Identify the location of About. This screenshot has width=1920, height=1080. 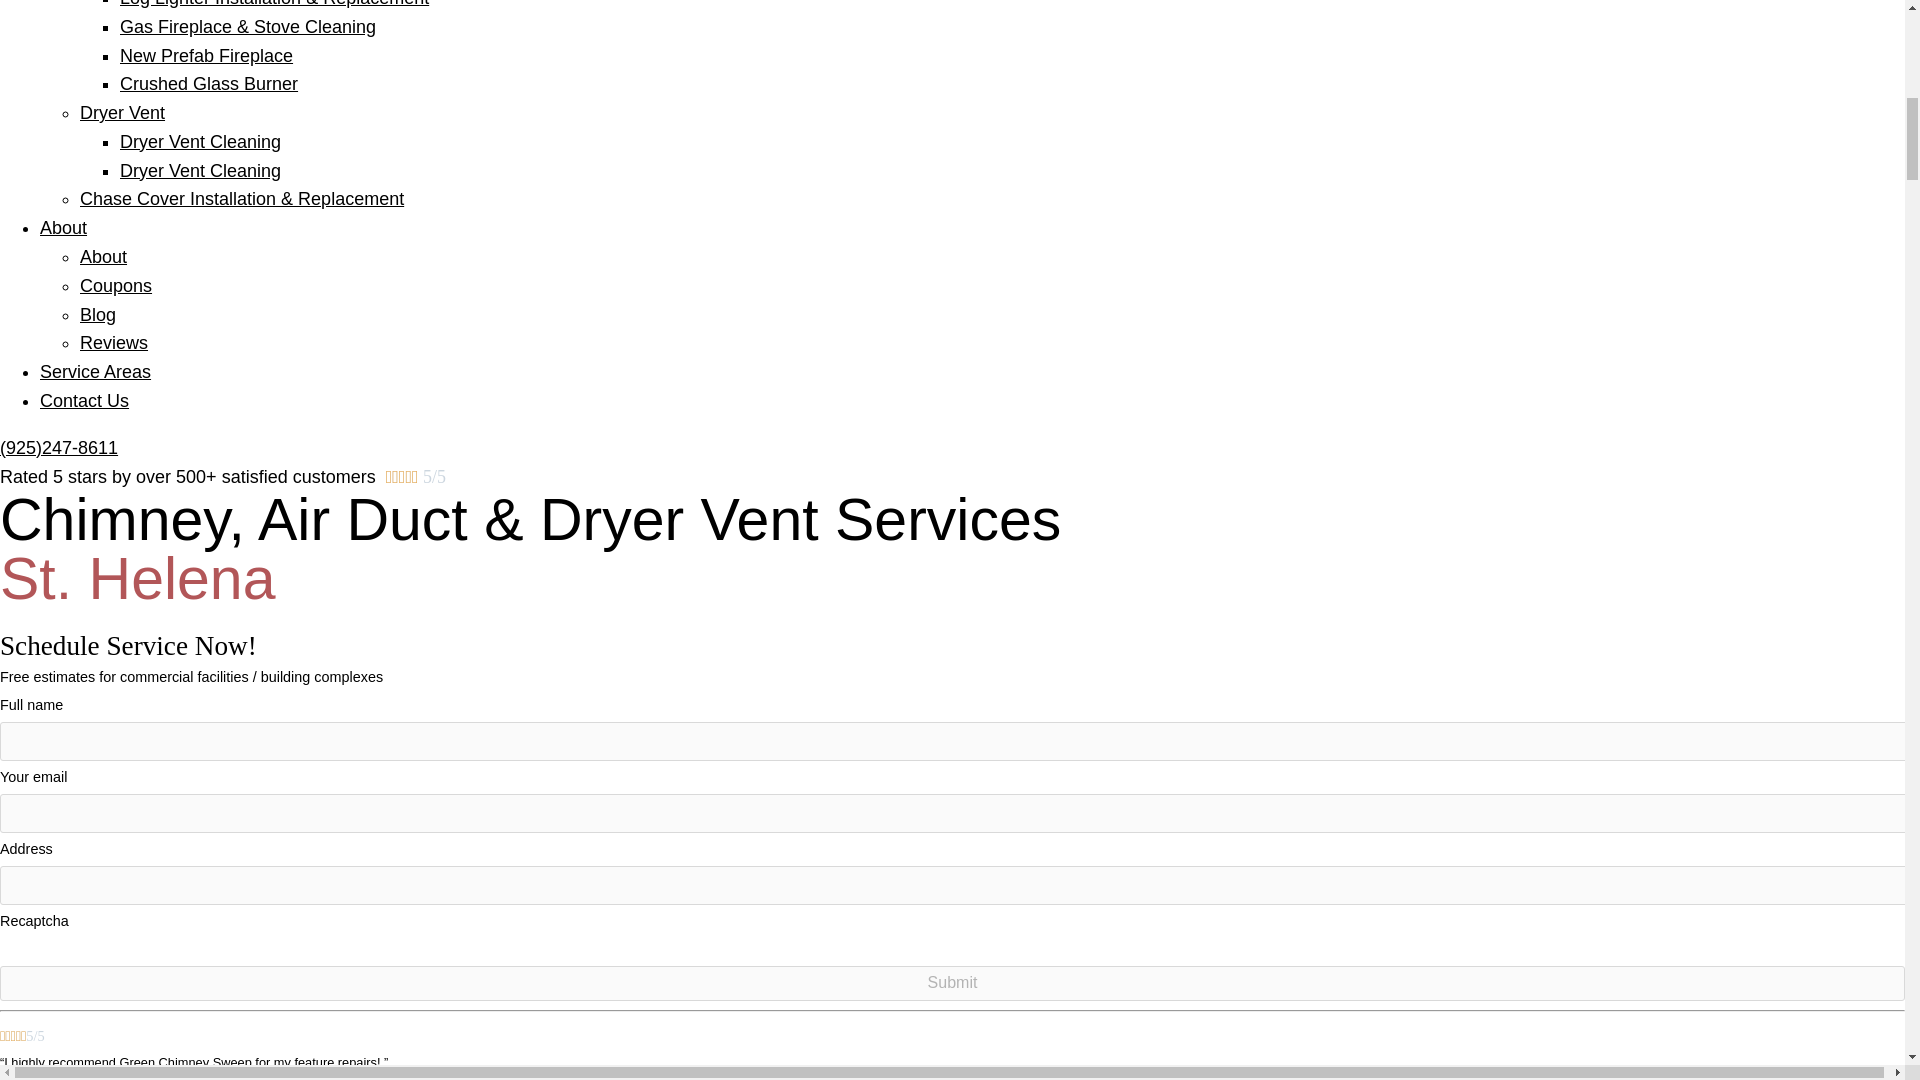
(63, 228).